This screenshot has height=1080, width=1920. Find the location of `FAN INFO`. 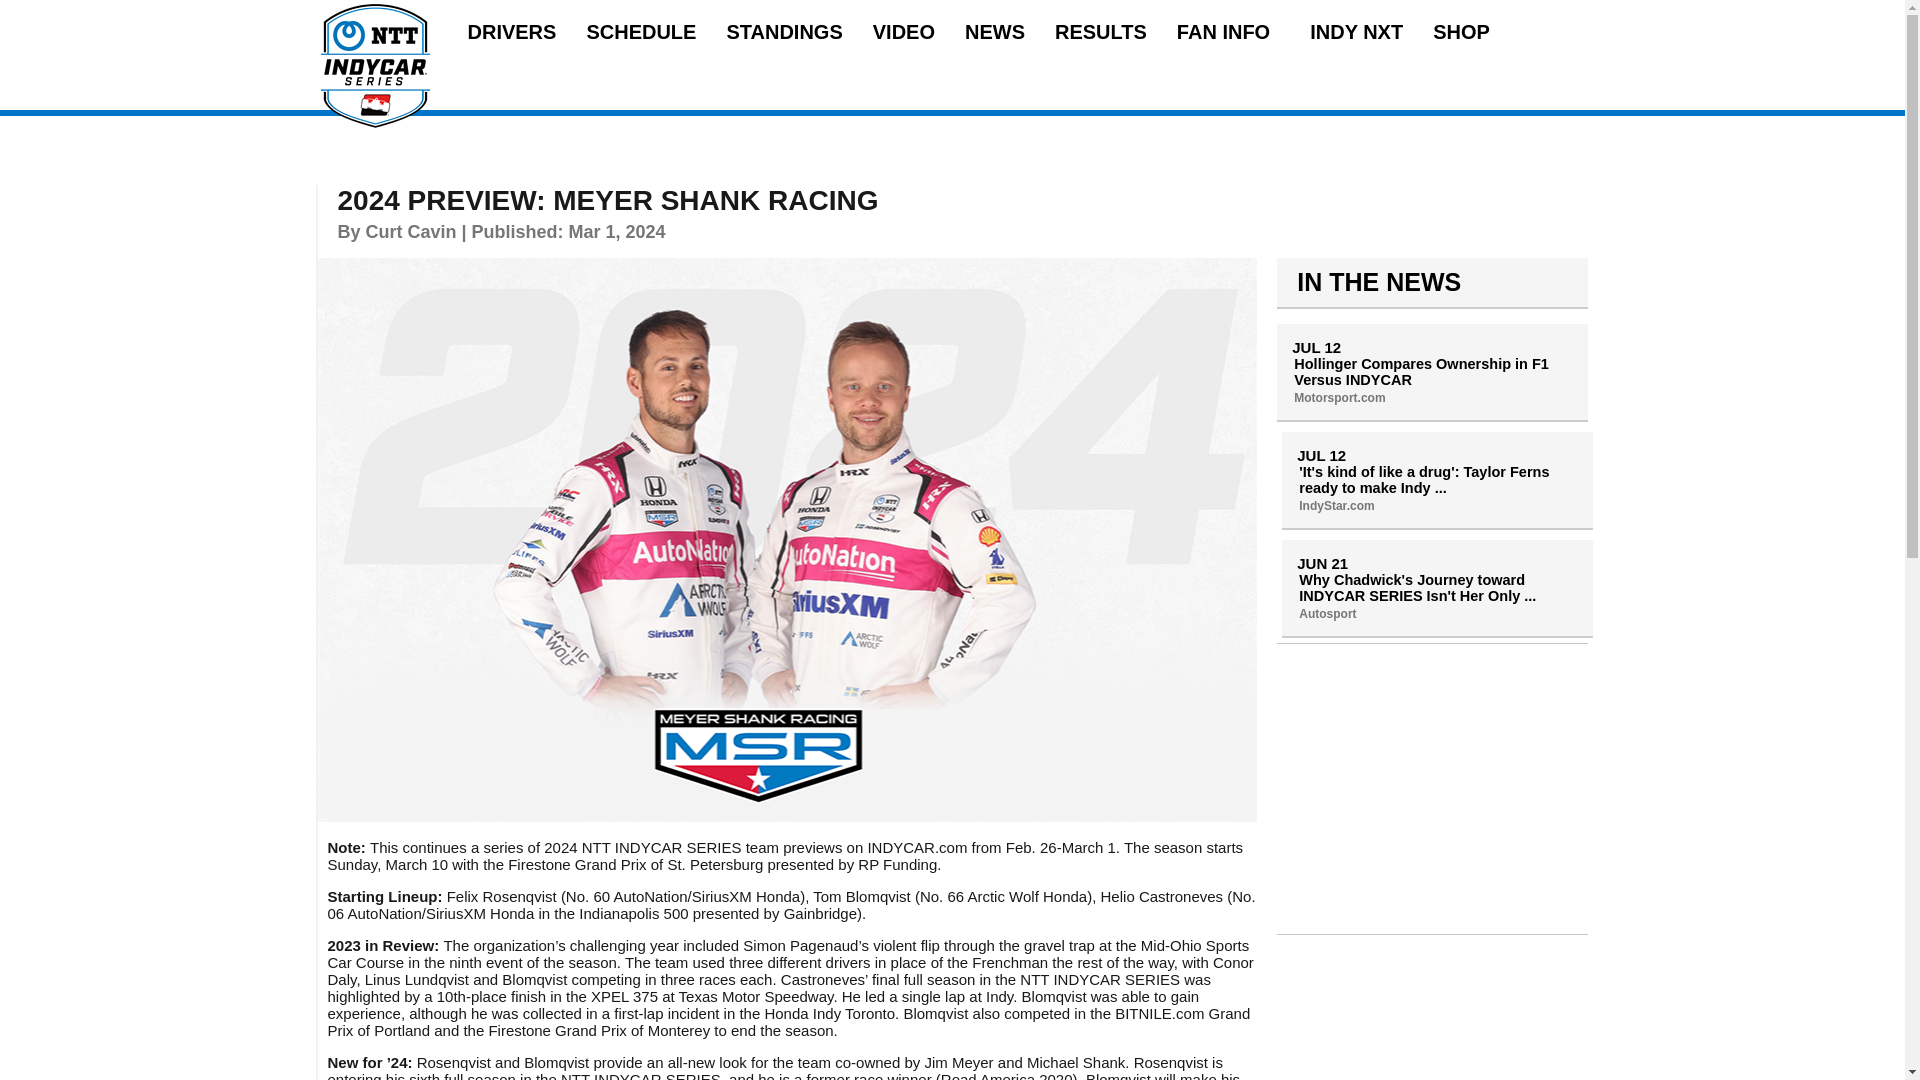

FAN INFO is located at coordinates (1228, 32).